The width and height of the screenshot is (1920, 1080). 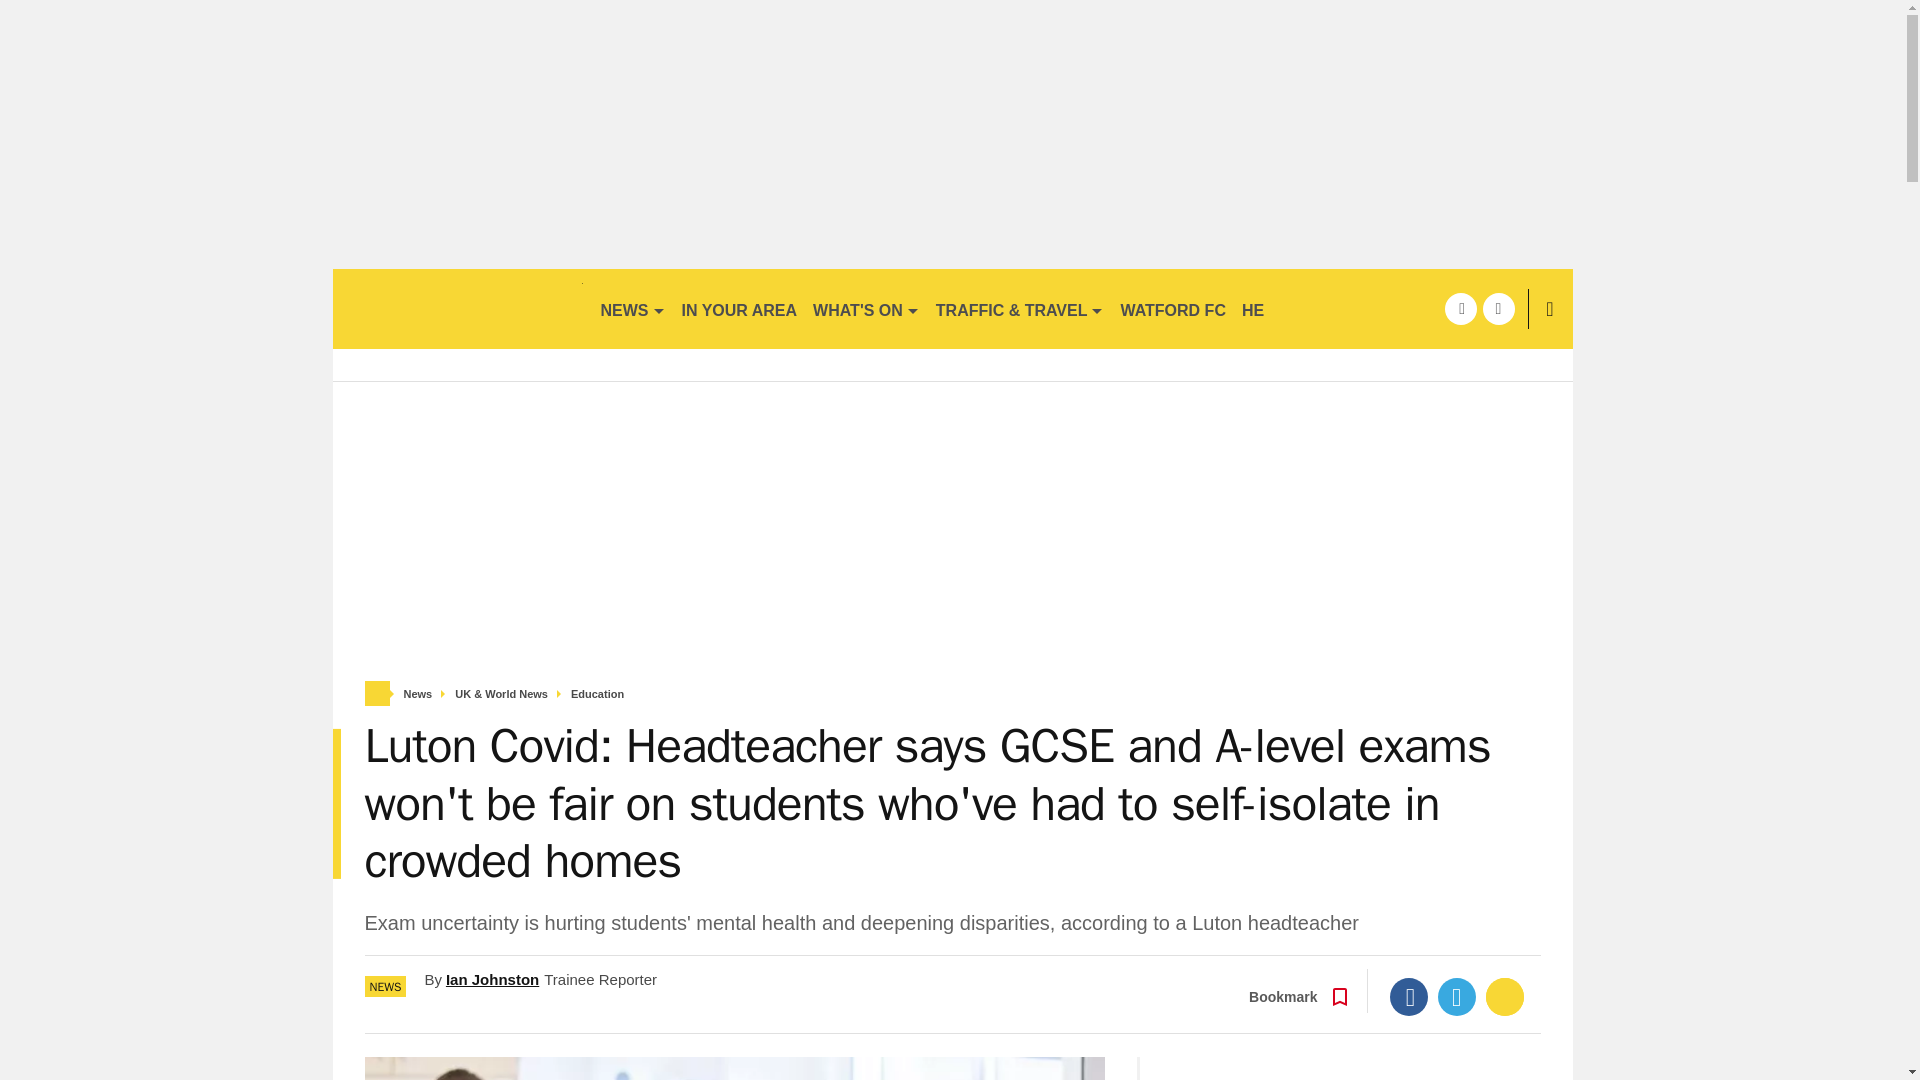 What do you see at coordinates (1457, 997) in the screenshot?
I see `Twitter` at bounding box center [1457, 997].